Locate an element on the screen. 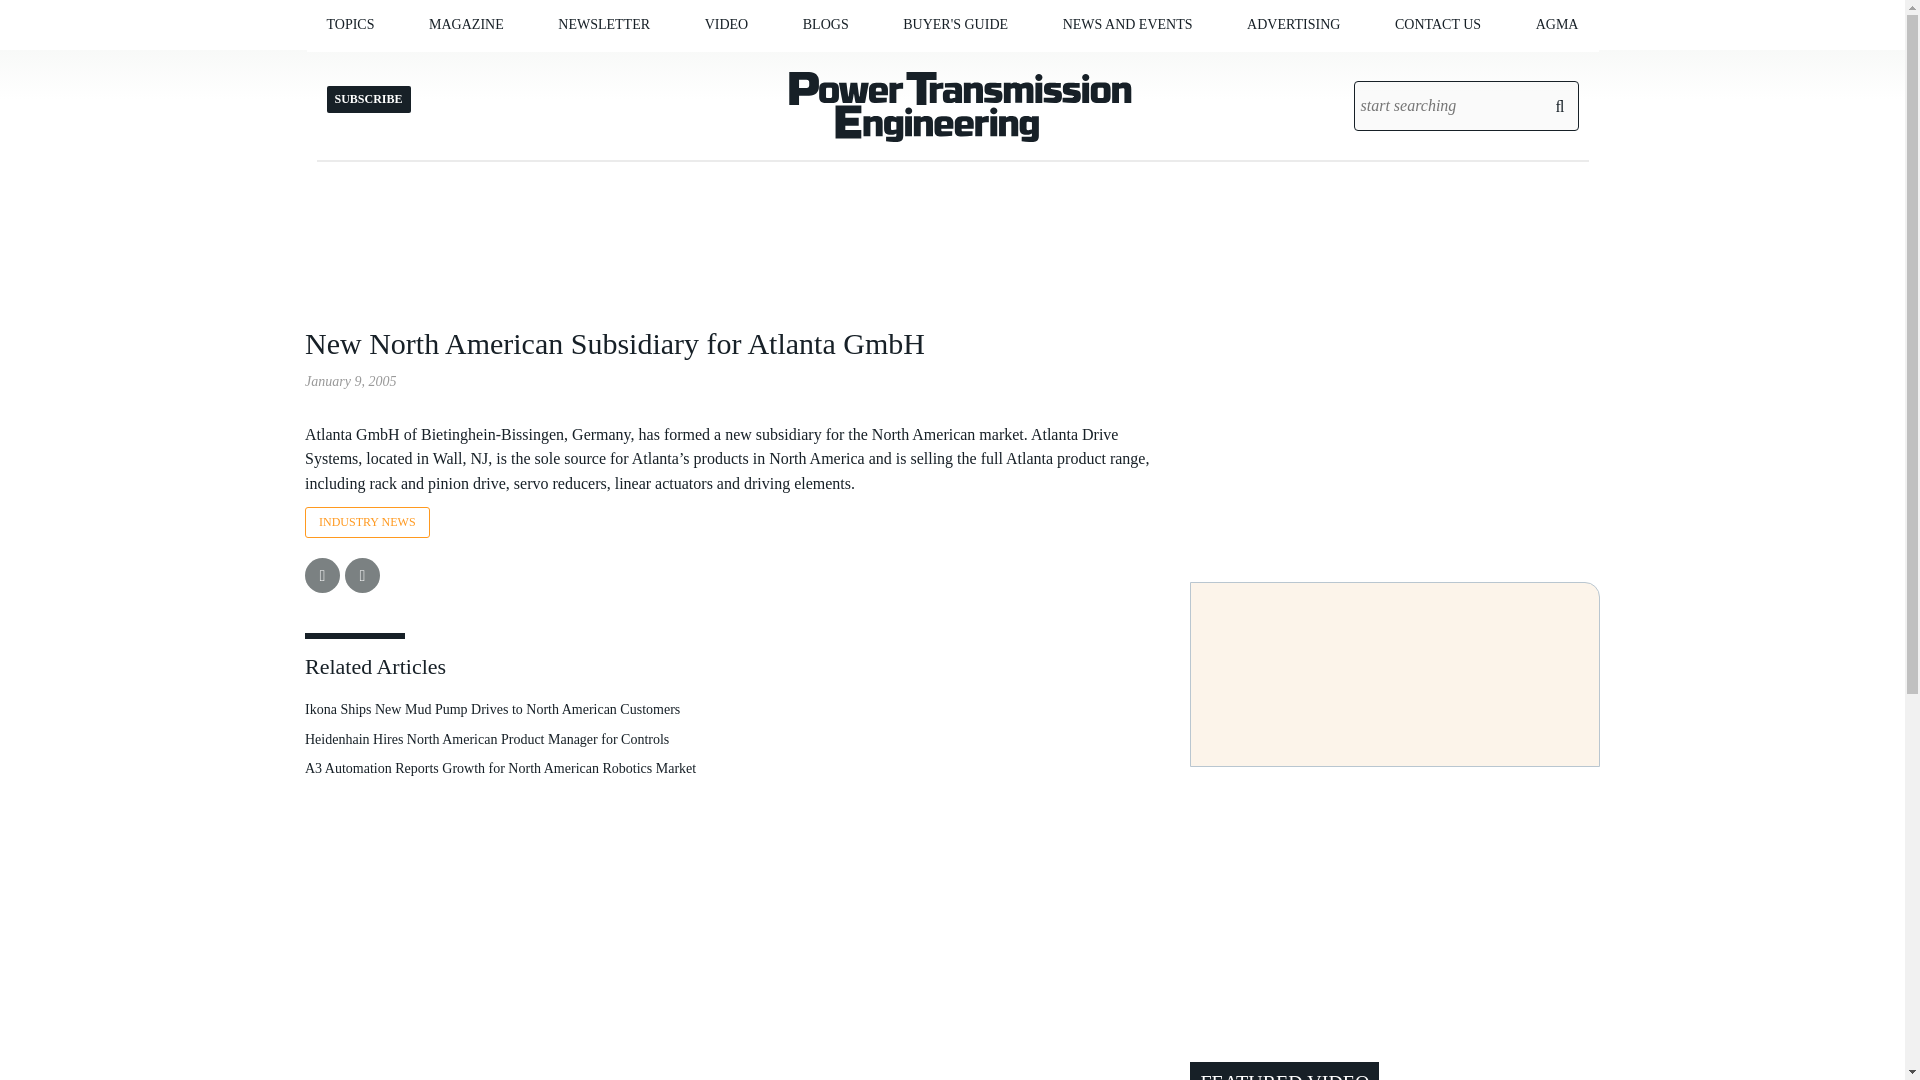 This screenshot has height=1080, width=1920. DESIGN is located at coordinates (426, 66).